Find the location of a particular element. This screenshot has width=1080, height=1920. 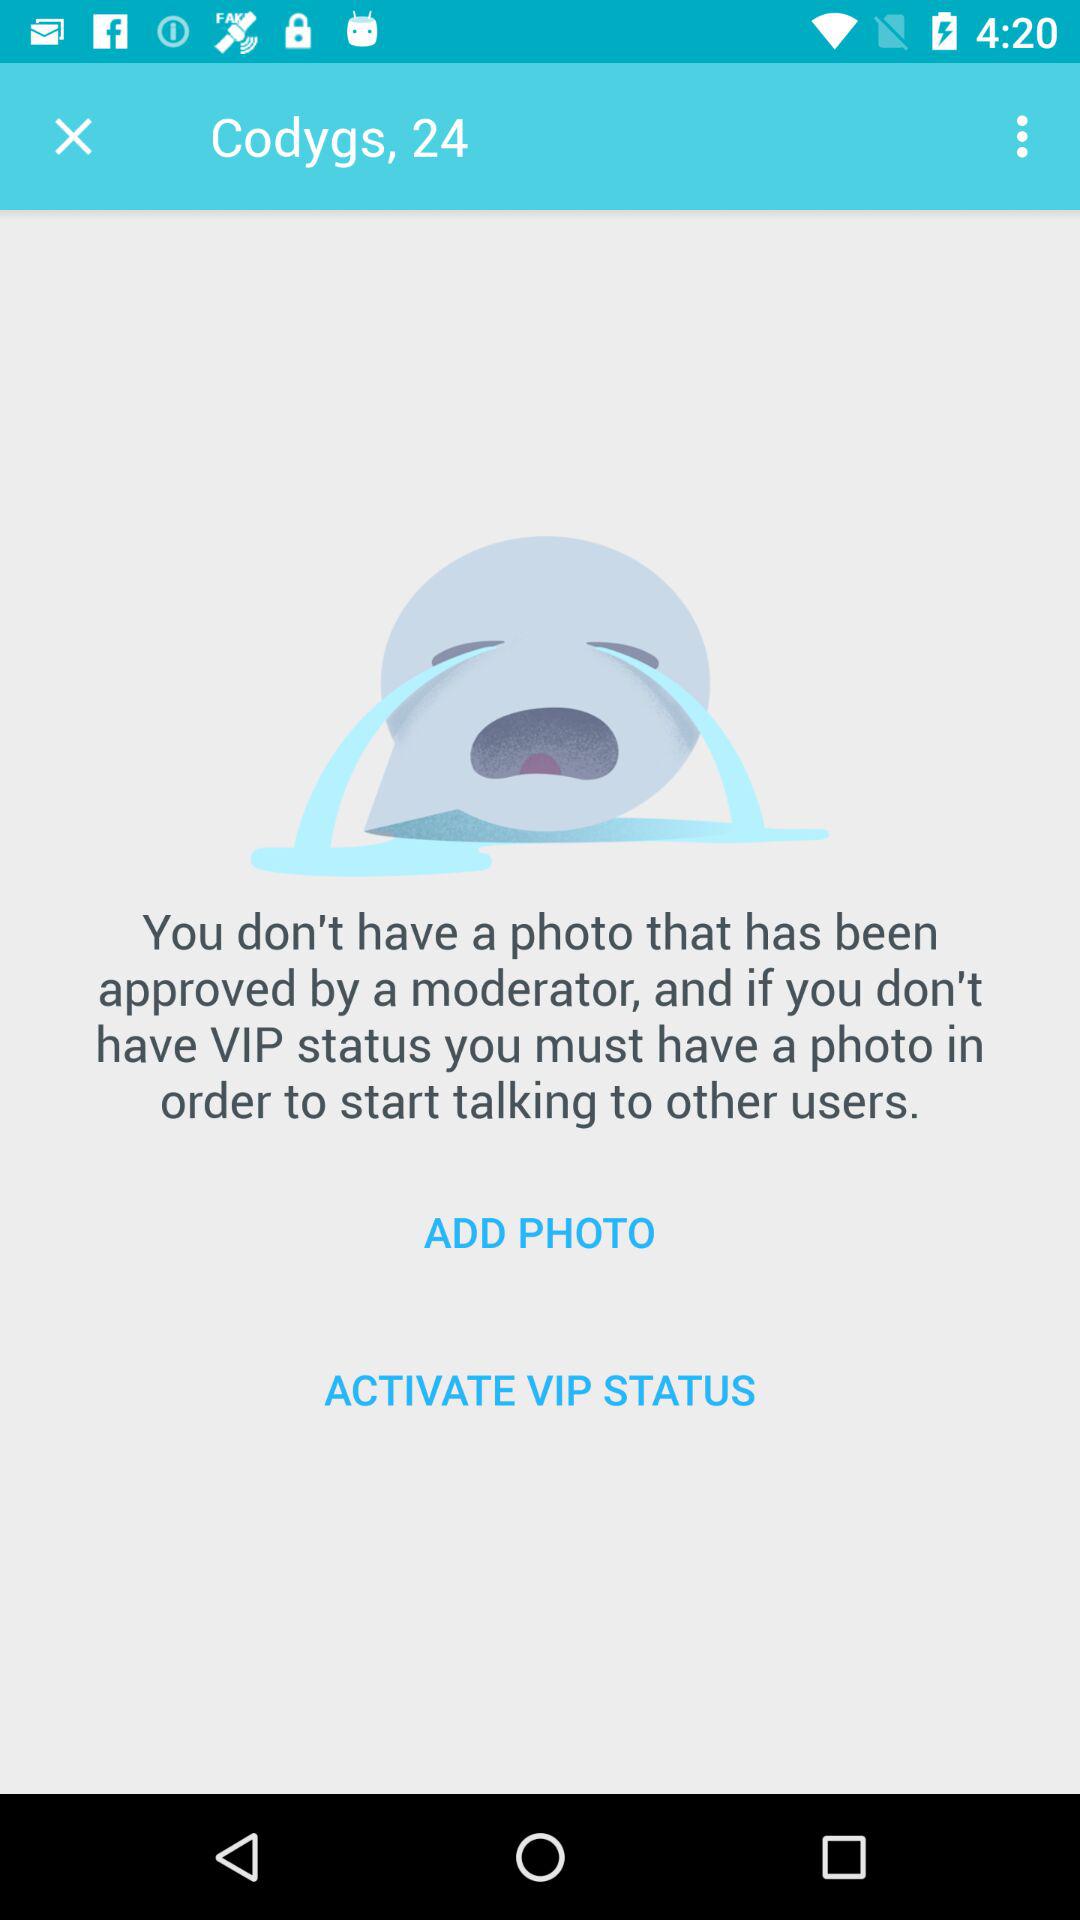

choose item to the left of codygs, 24 item is located at coordinates (73, 136).